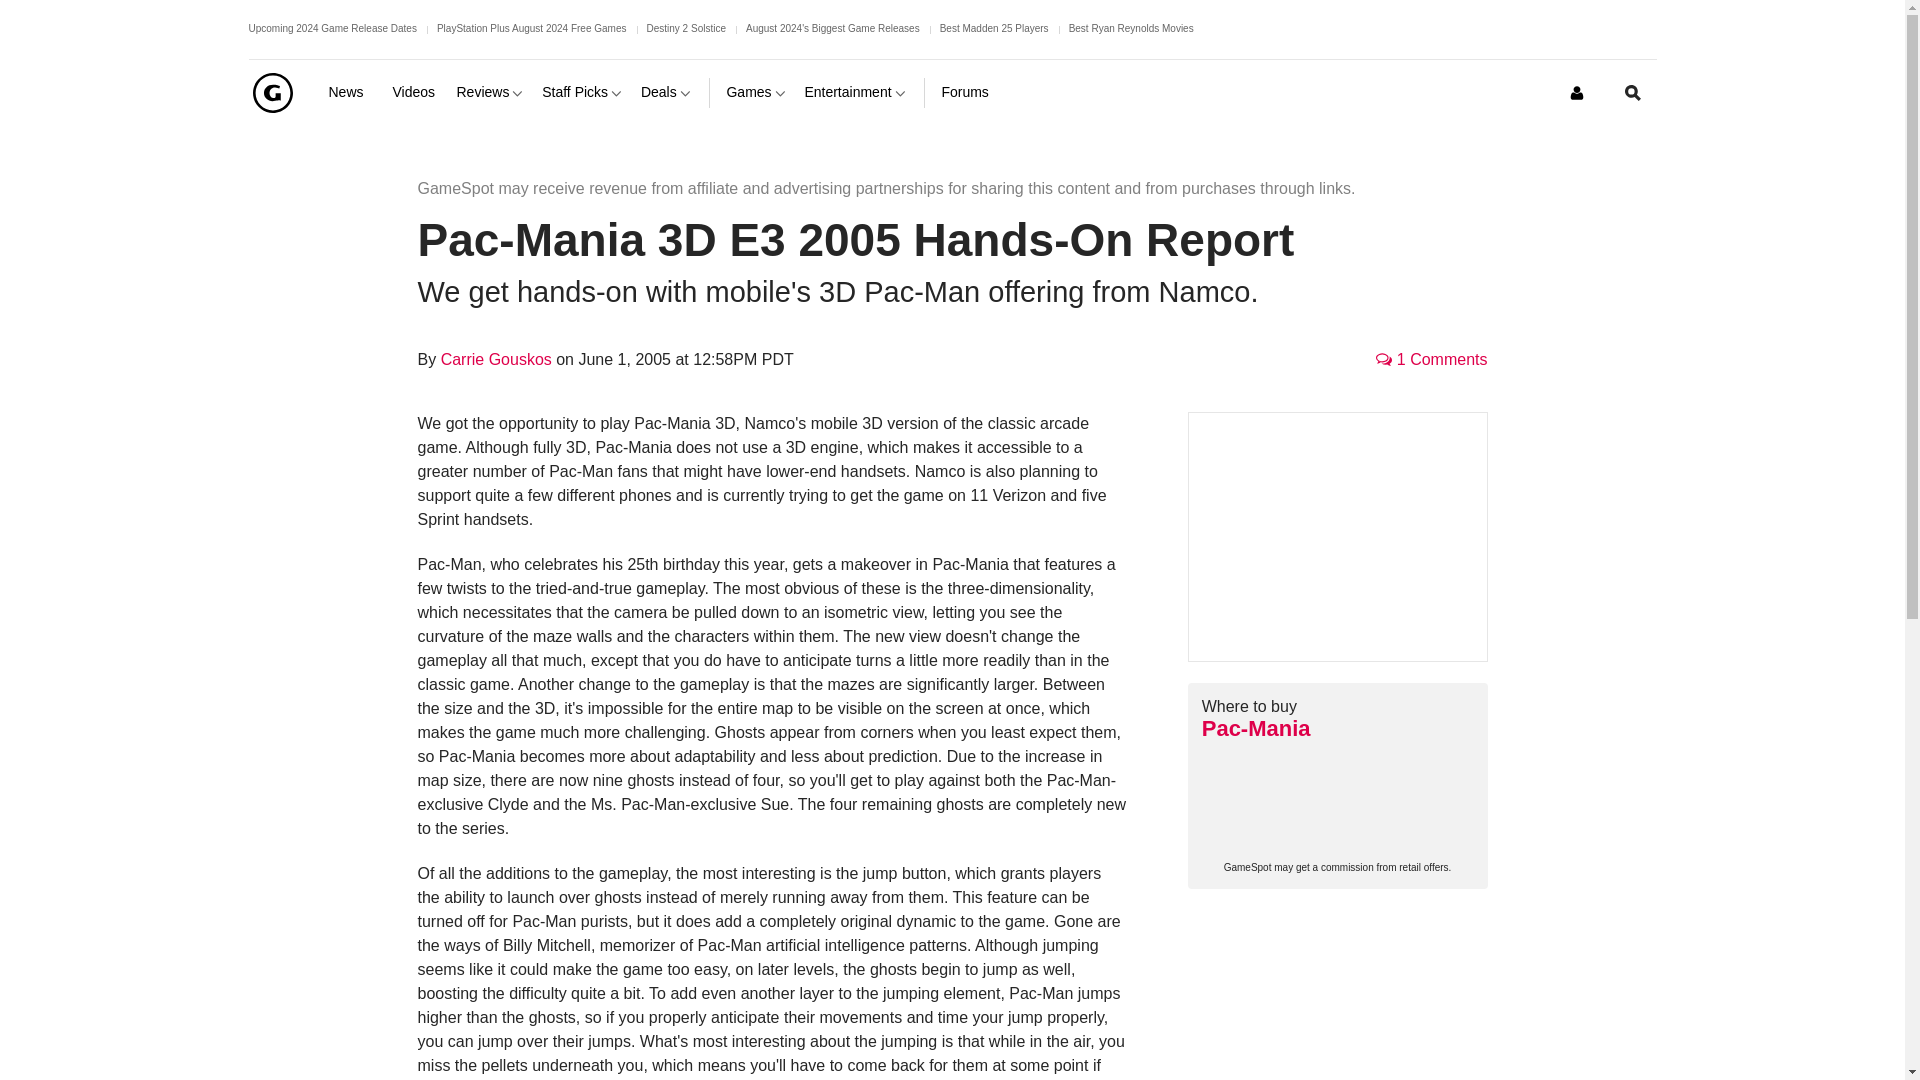 The image size is (1920, 1080). What do you see at coordinates (1132, 28) in the screenshot?
I see `Best Ryan Reynolds Movies` at bounding box center [1132, 28].